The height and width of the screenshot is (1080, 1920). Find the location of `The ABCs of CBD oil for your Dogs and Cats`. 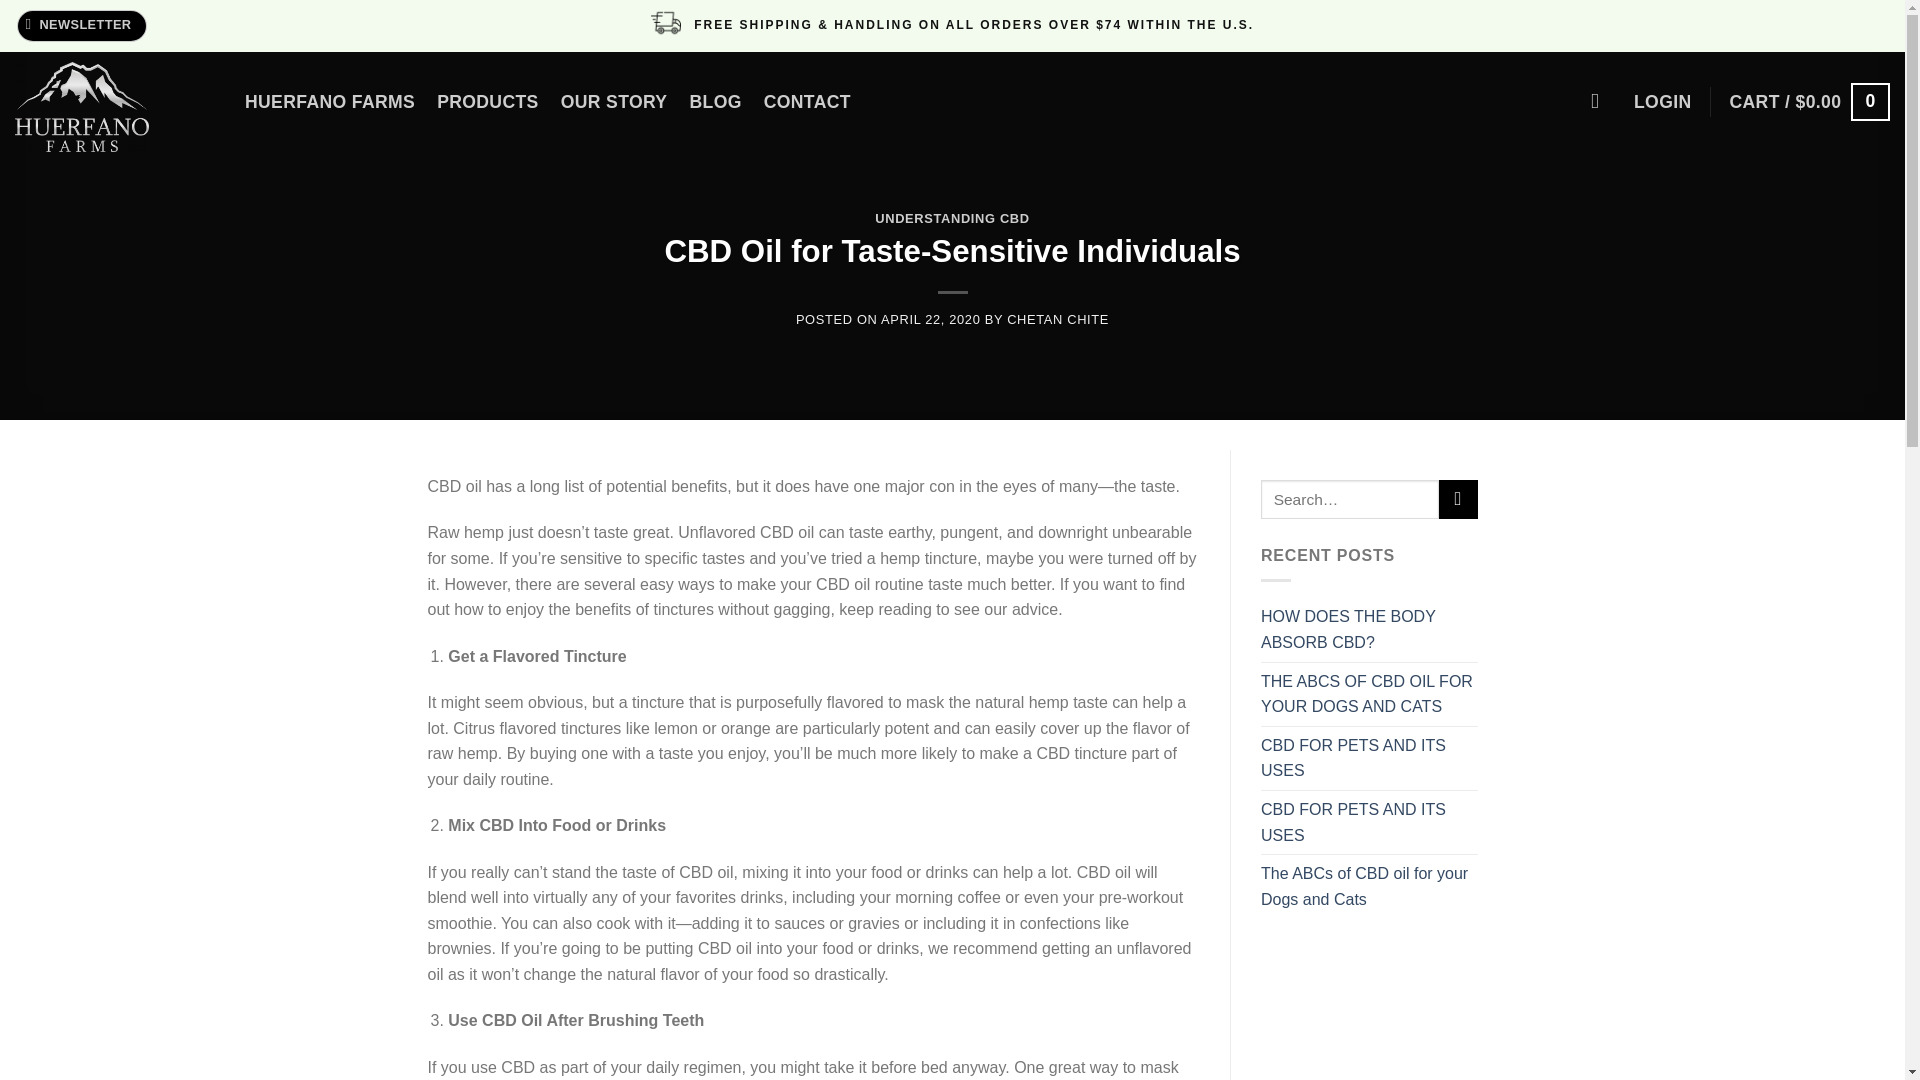

The ABCs of CBD oil for your Dogs and Cats is located at coordinates (1370, 886).